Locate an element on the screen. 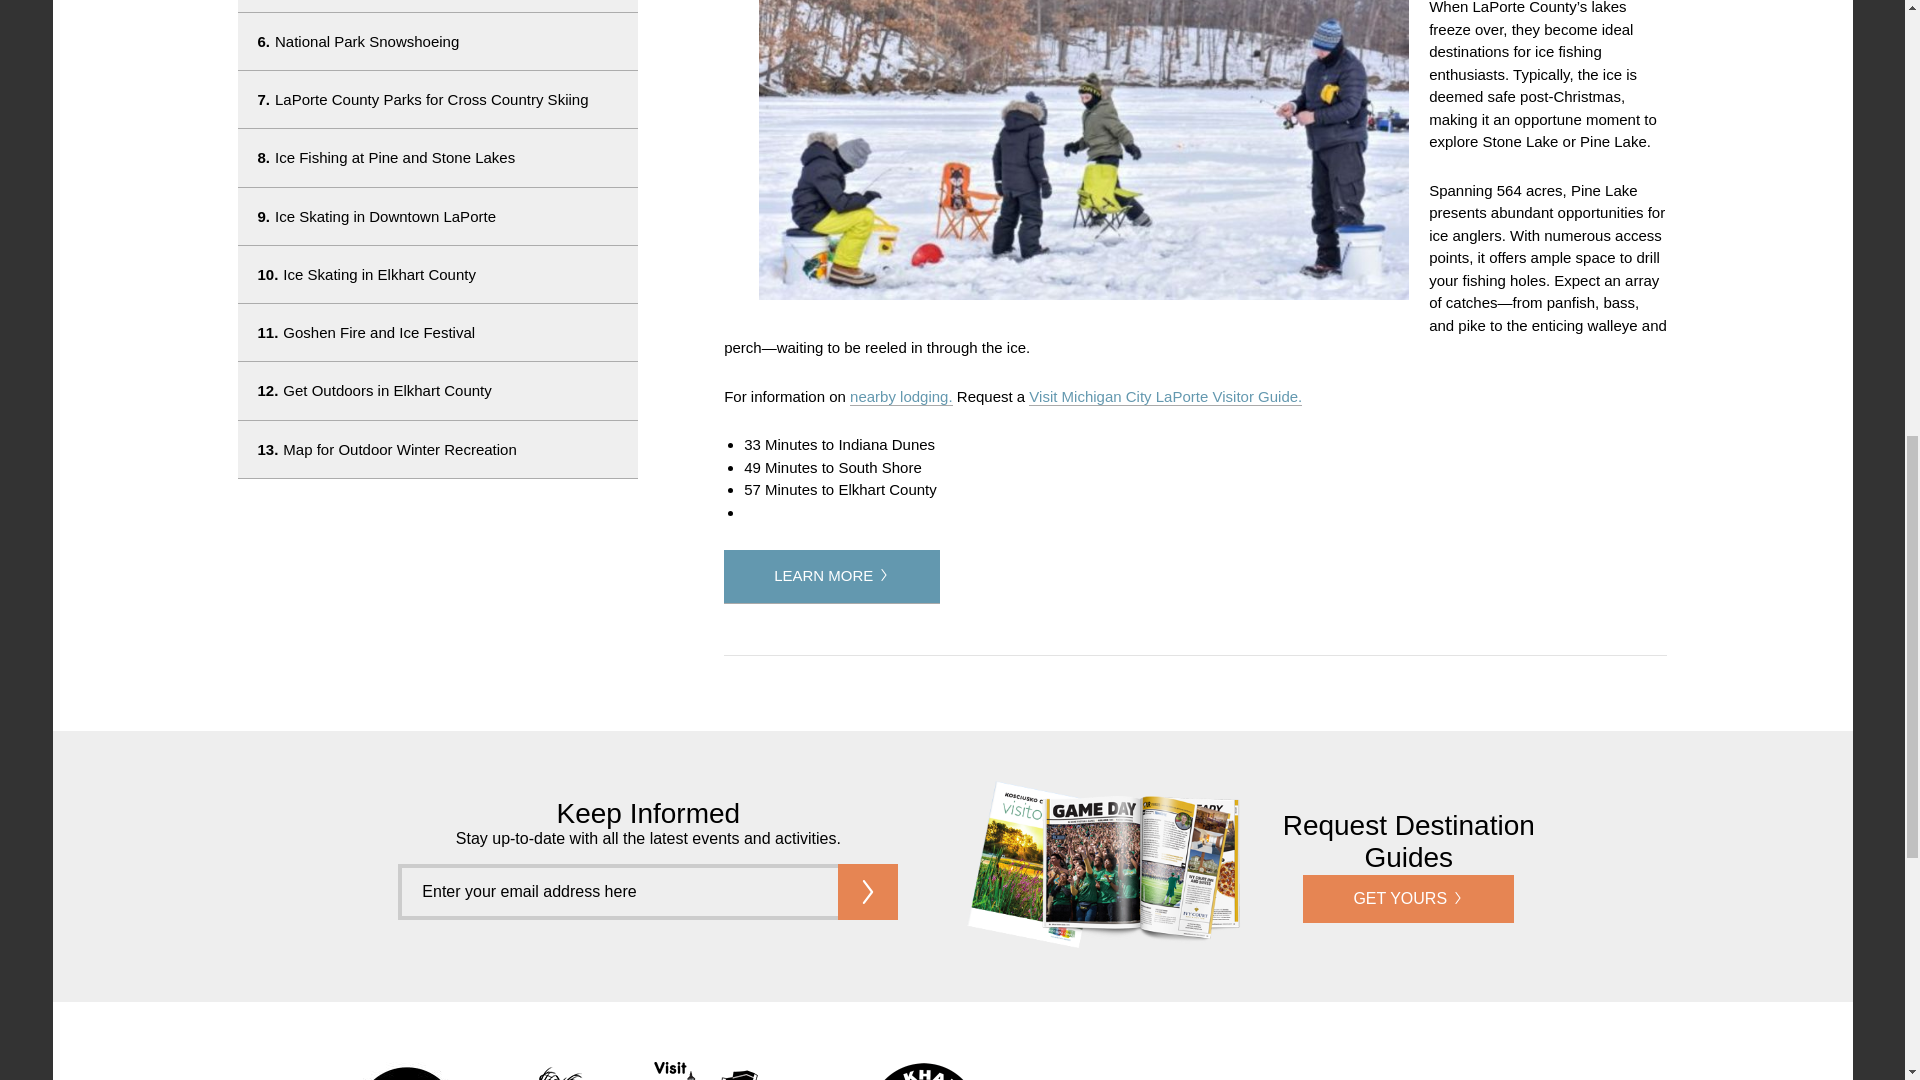 This screenshot has width=1920, height=1080. Get Outdoors in Elkhart County is located at coordinates (438, 390).